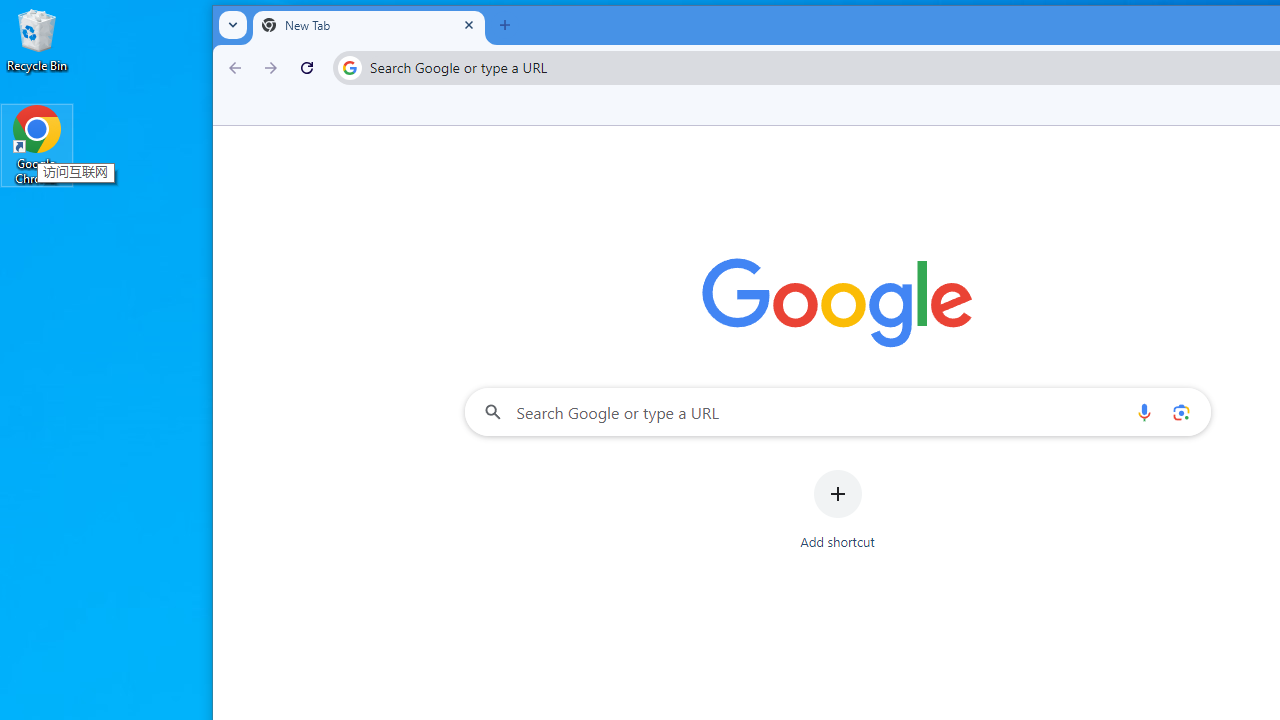 The width and height of the screenshot is (1280, 720). What do you see at coordinates (37, 40) in the screenshot?
I see `Recycle Bin` at bounding box center [37, 40].